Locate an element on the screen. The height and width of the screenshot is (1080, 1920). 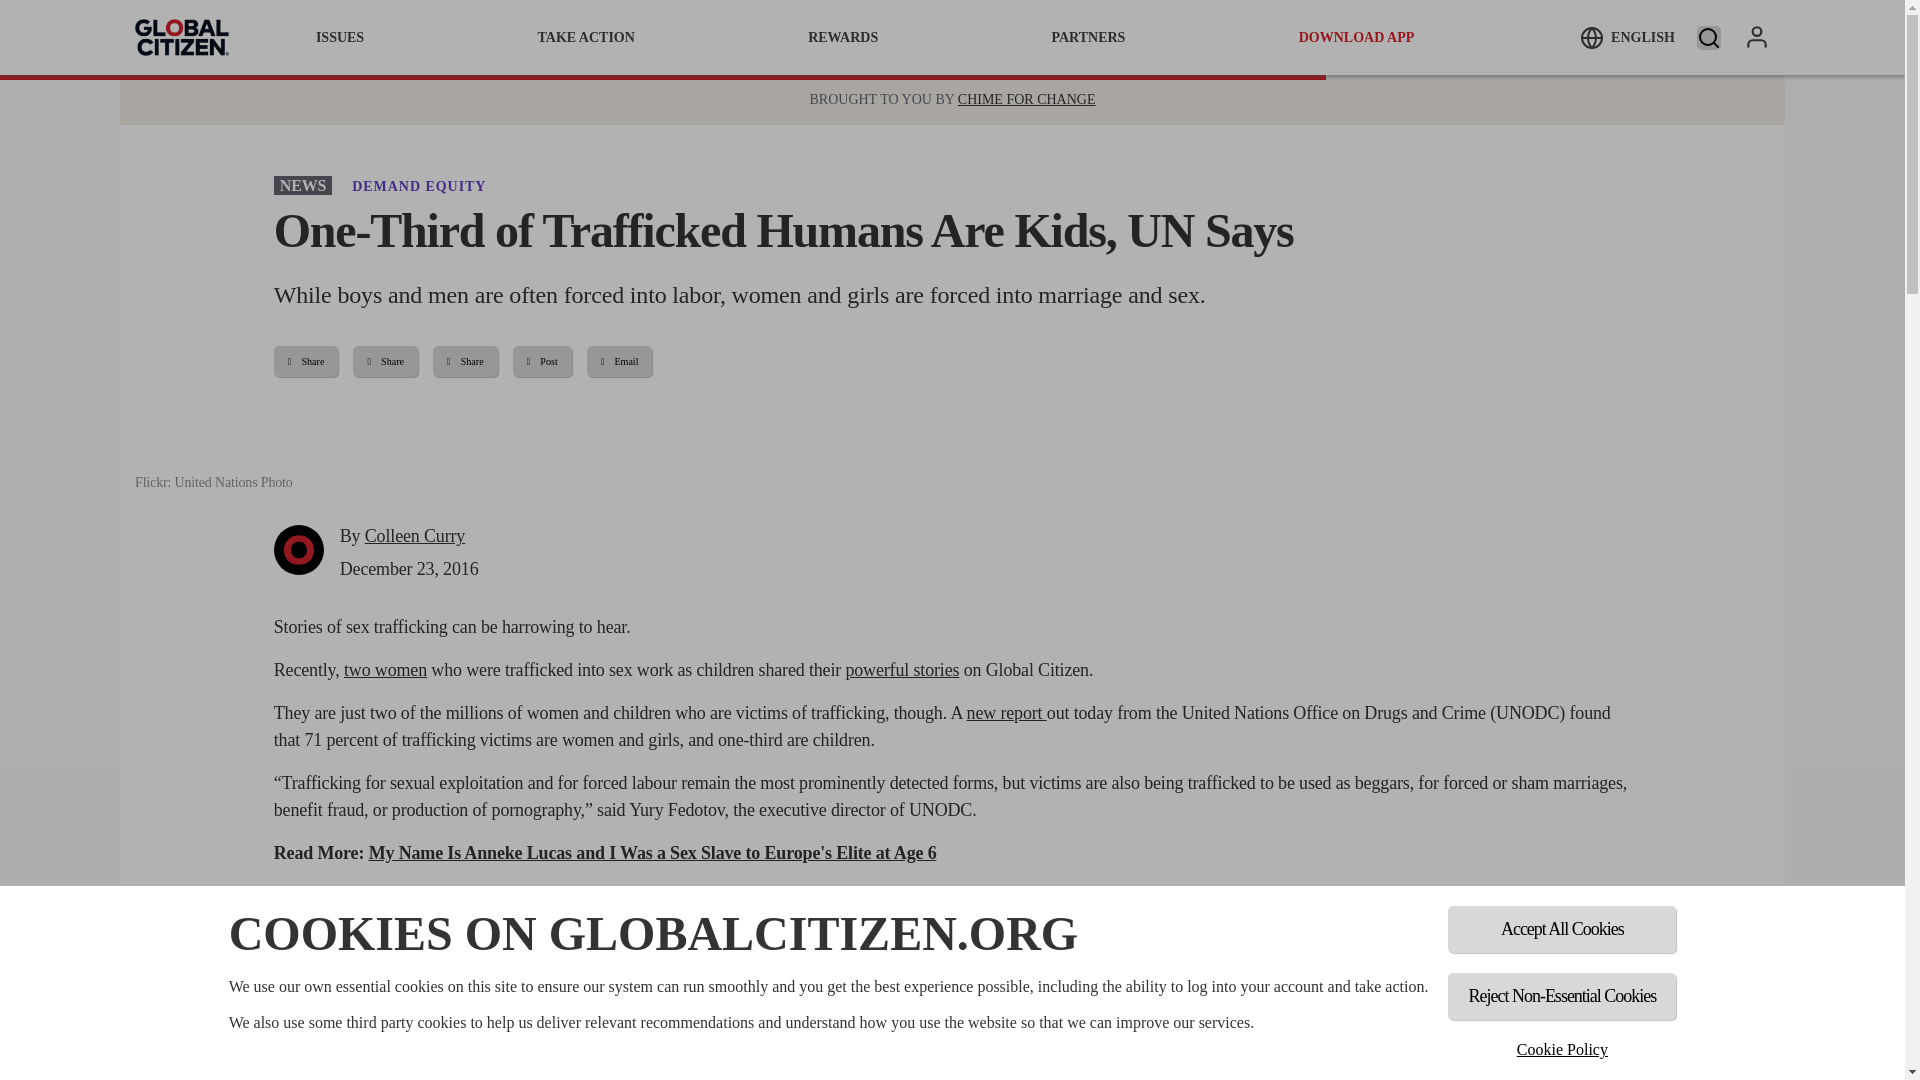
PARTNERS is located at coordinates (1088, 37).